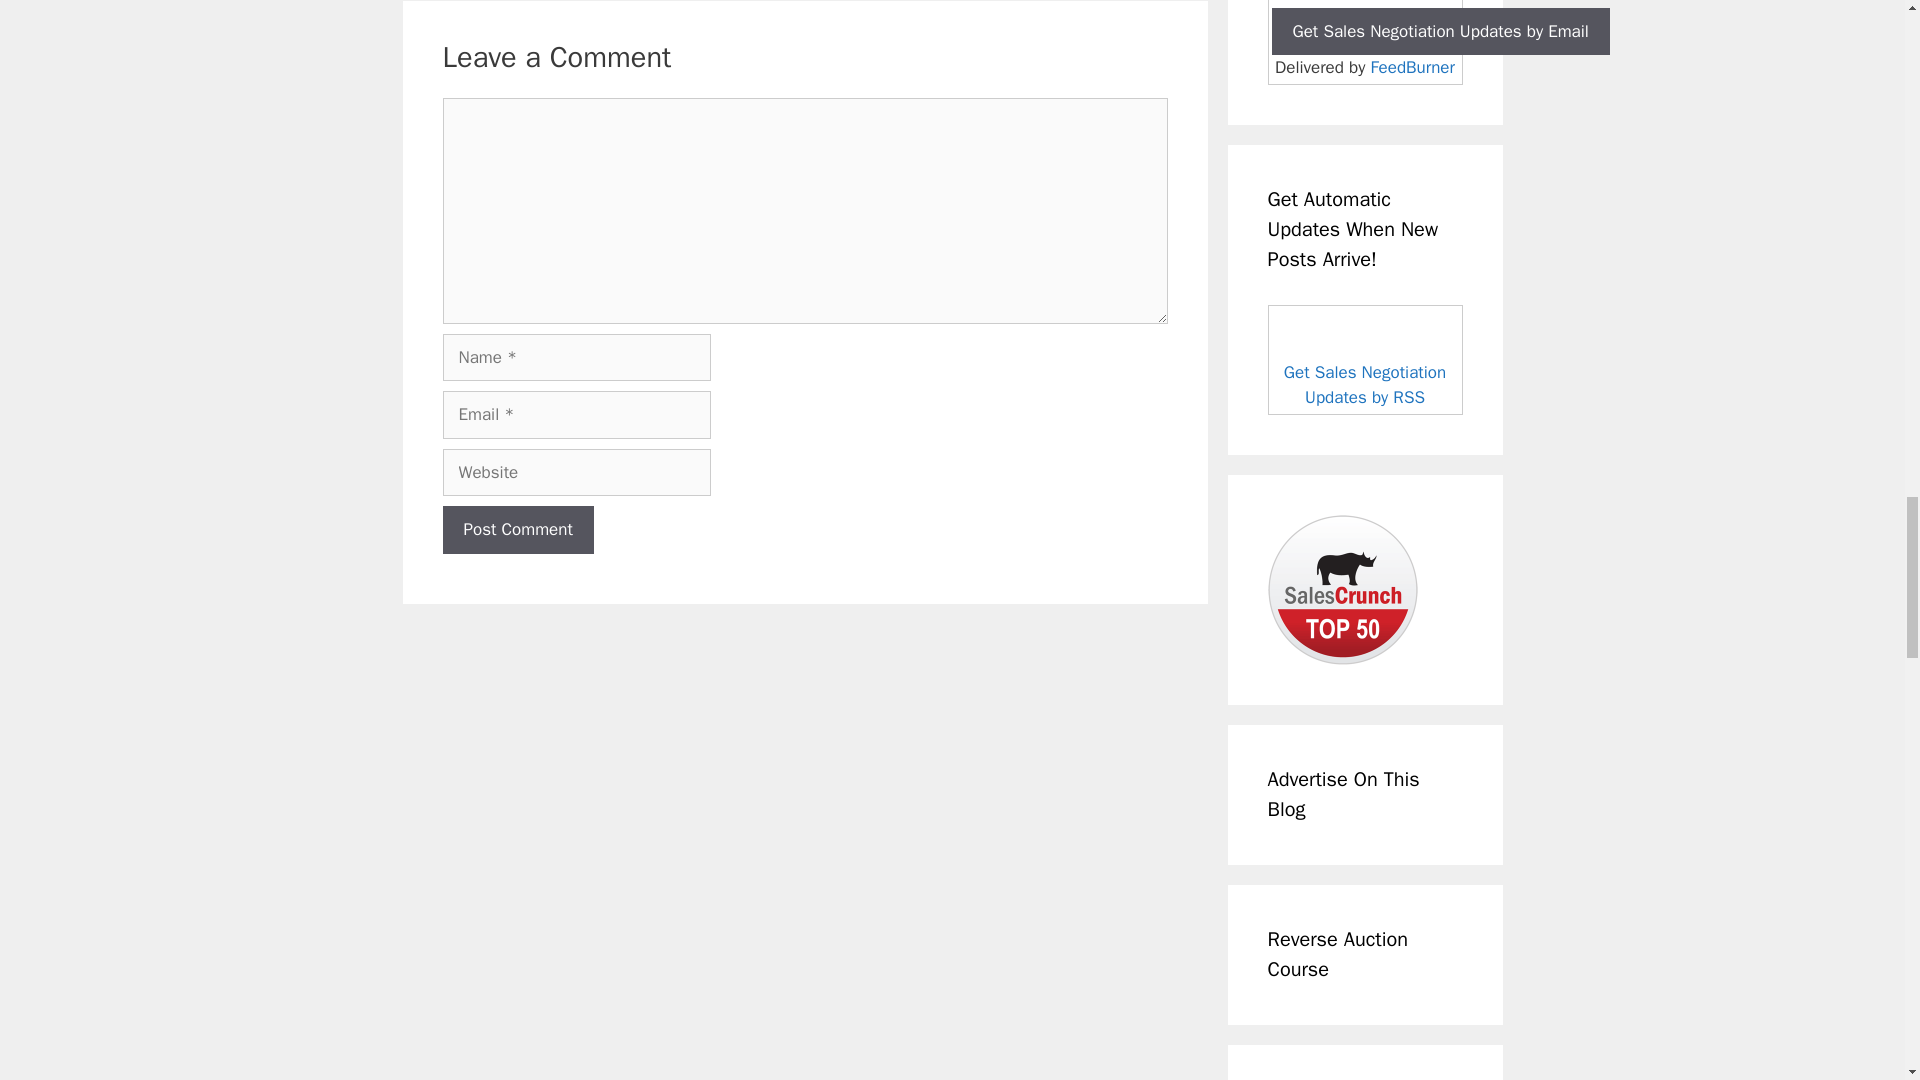  Describe the element at coordinates (1364, 385) in the screenshot. I see `Get Sales Negotiation Updates by RSS` at that location.